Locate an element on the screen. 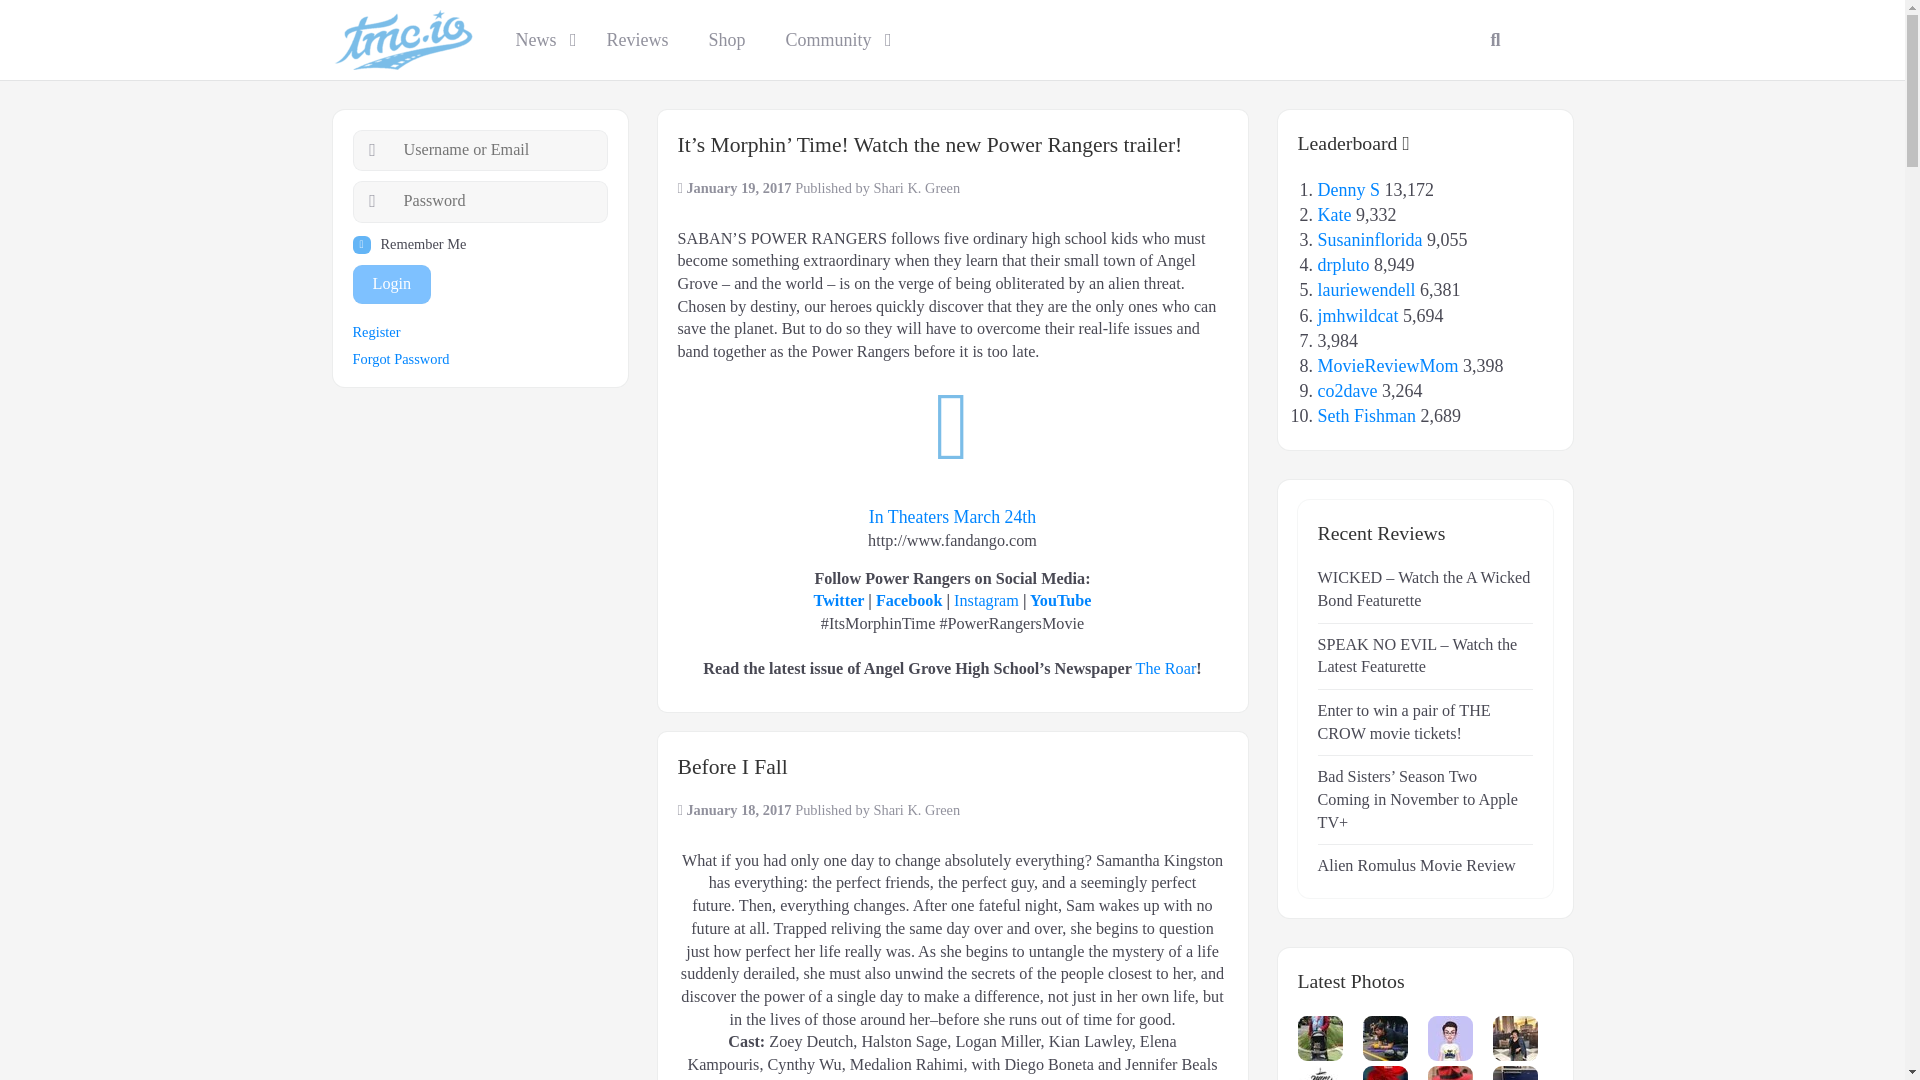  Shari K. Green is located at coordinates (916, 188).